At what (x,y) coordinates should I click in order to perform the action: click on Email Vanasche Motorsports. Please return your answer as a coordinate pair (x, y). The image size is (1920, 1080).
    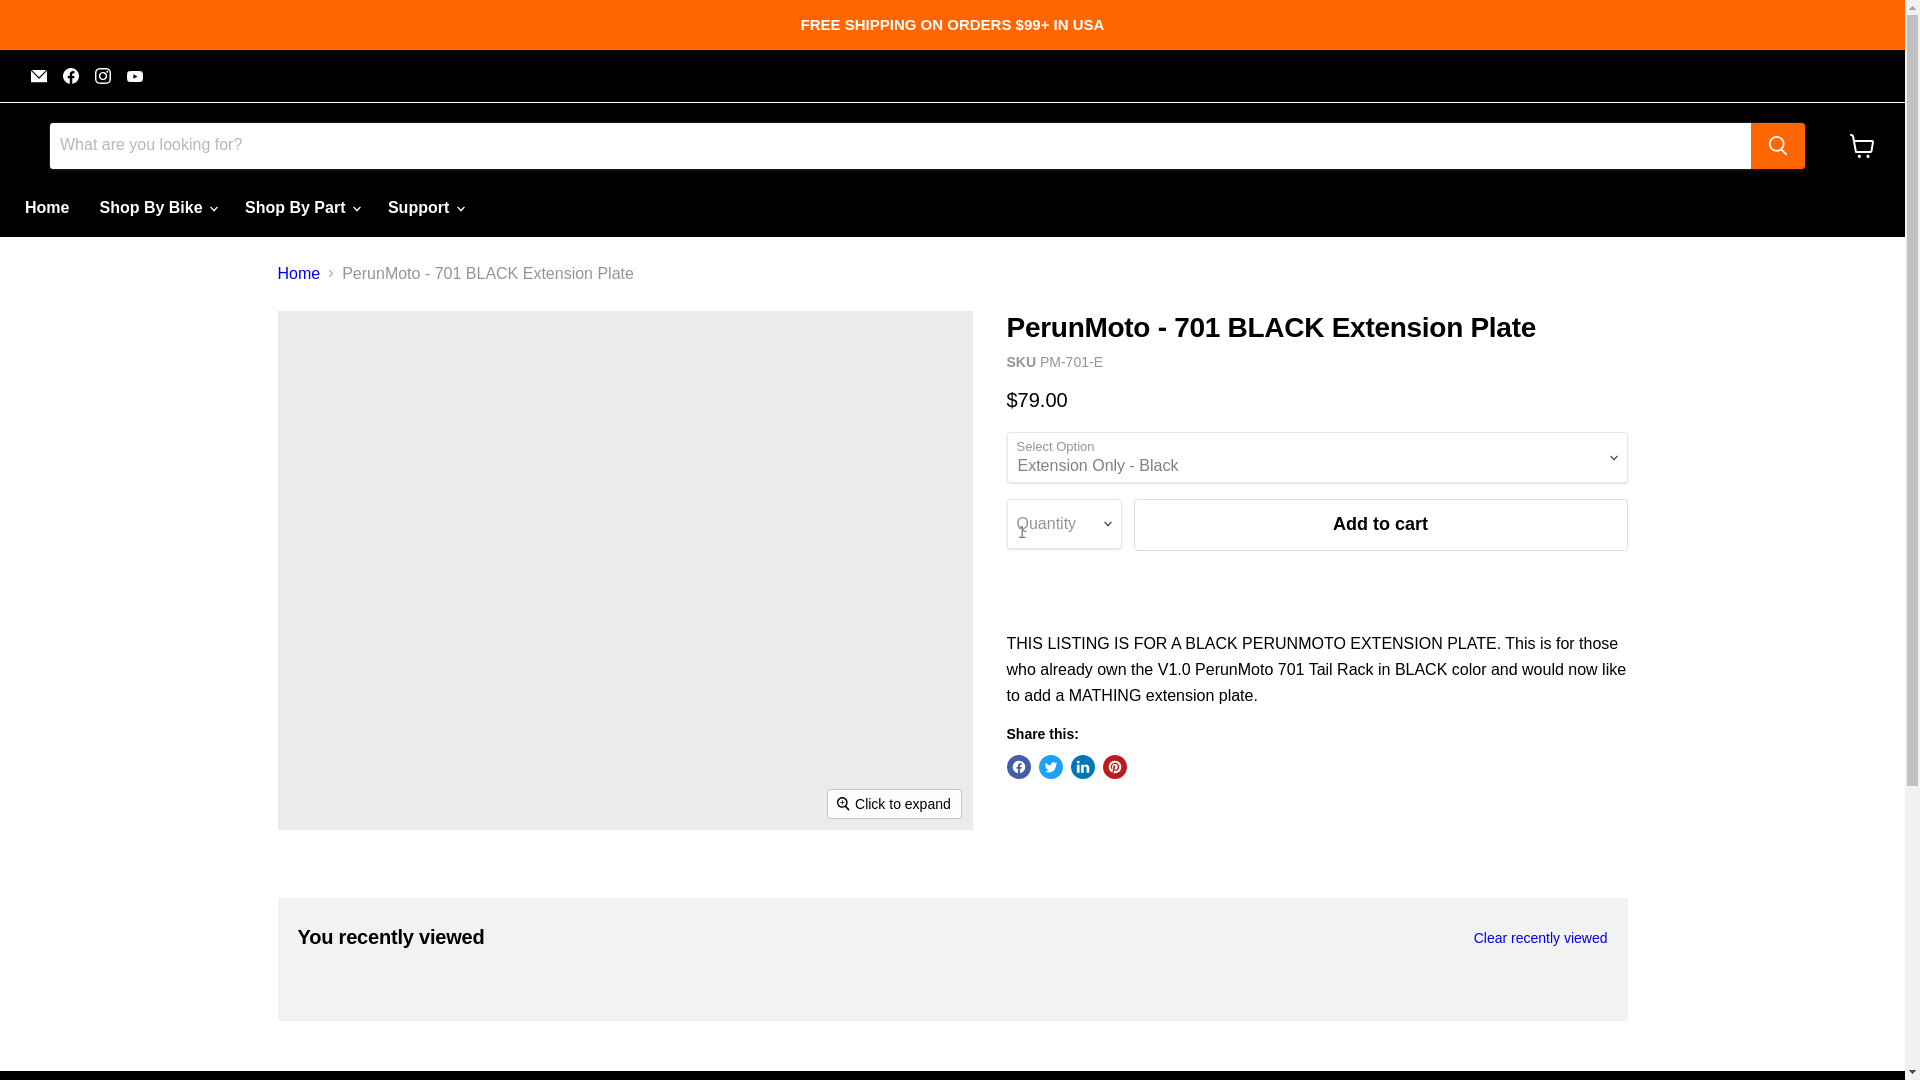
    Looking at the image, I should click on (38, 75).